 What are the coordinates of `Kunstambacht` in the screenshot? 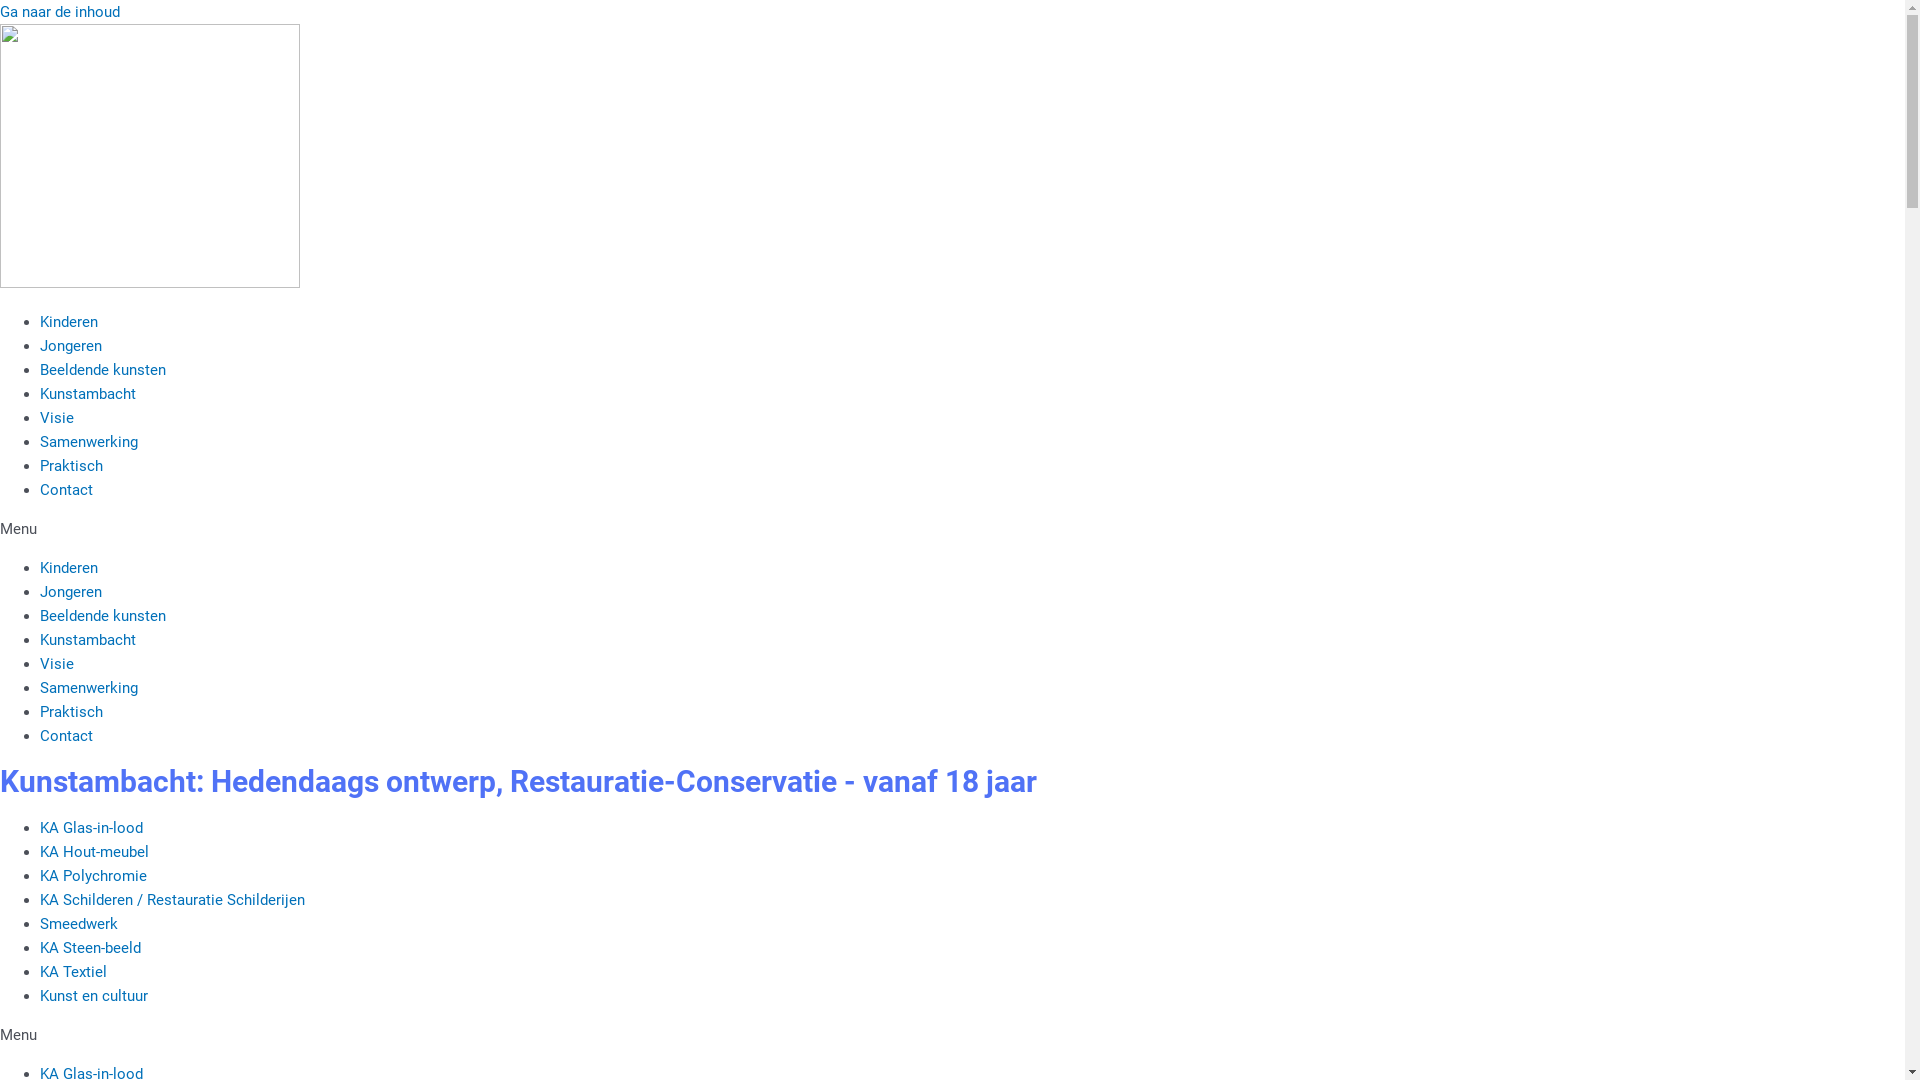 It's located at (88, 394).